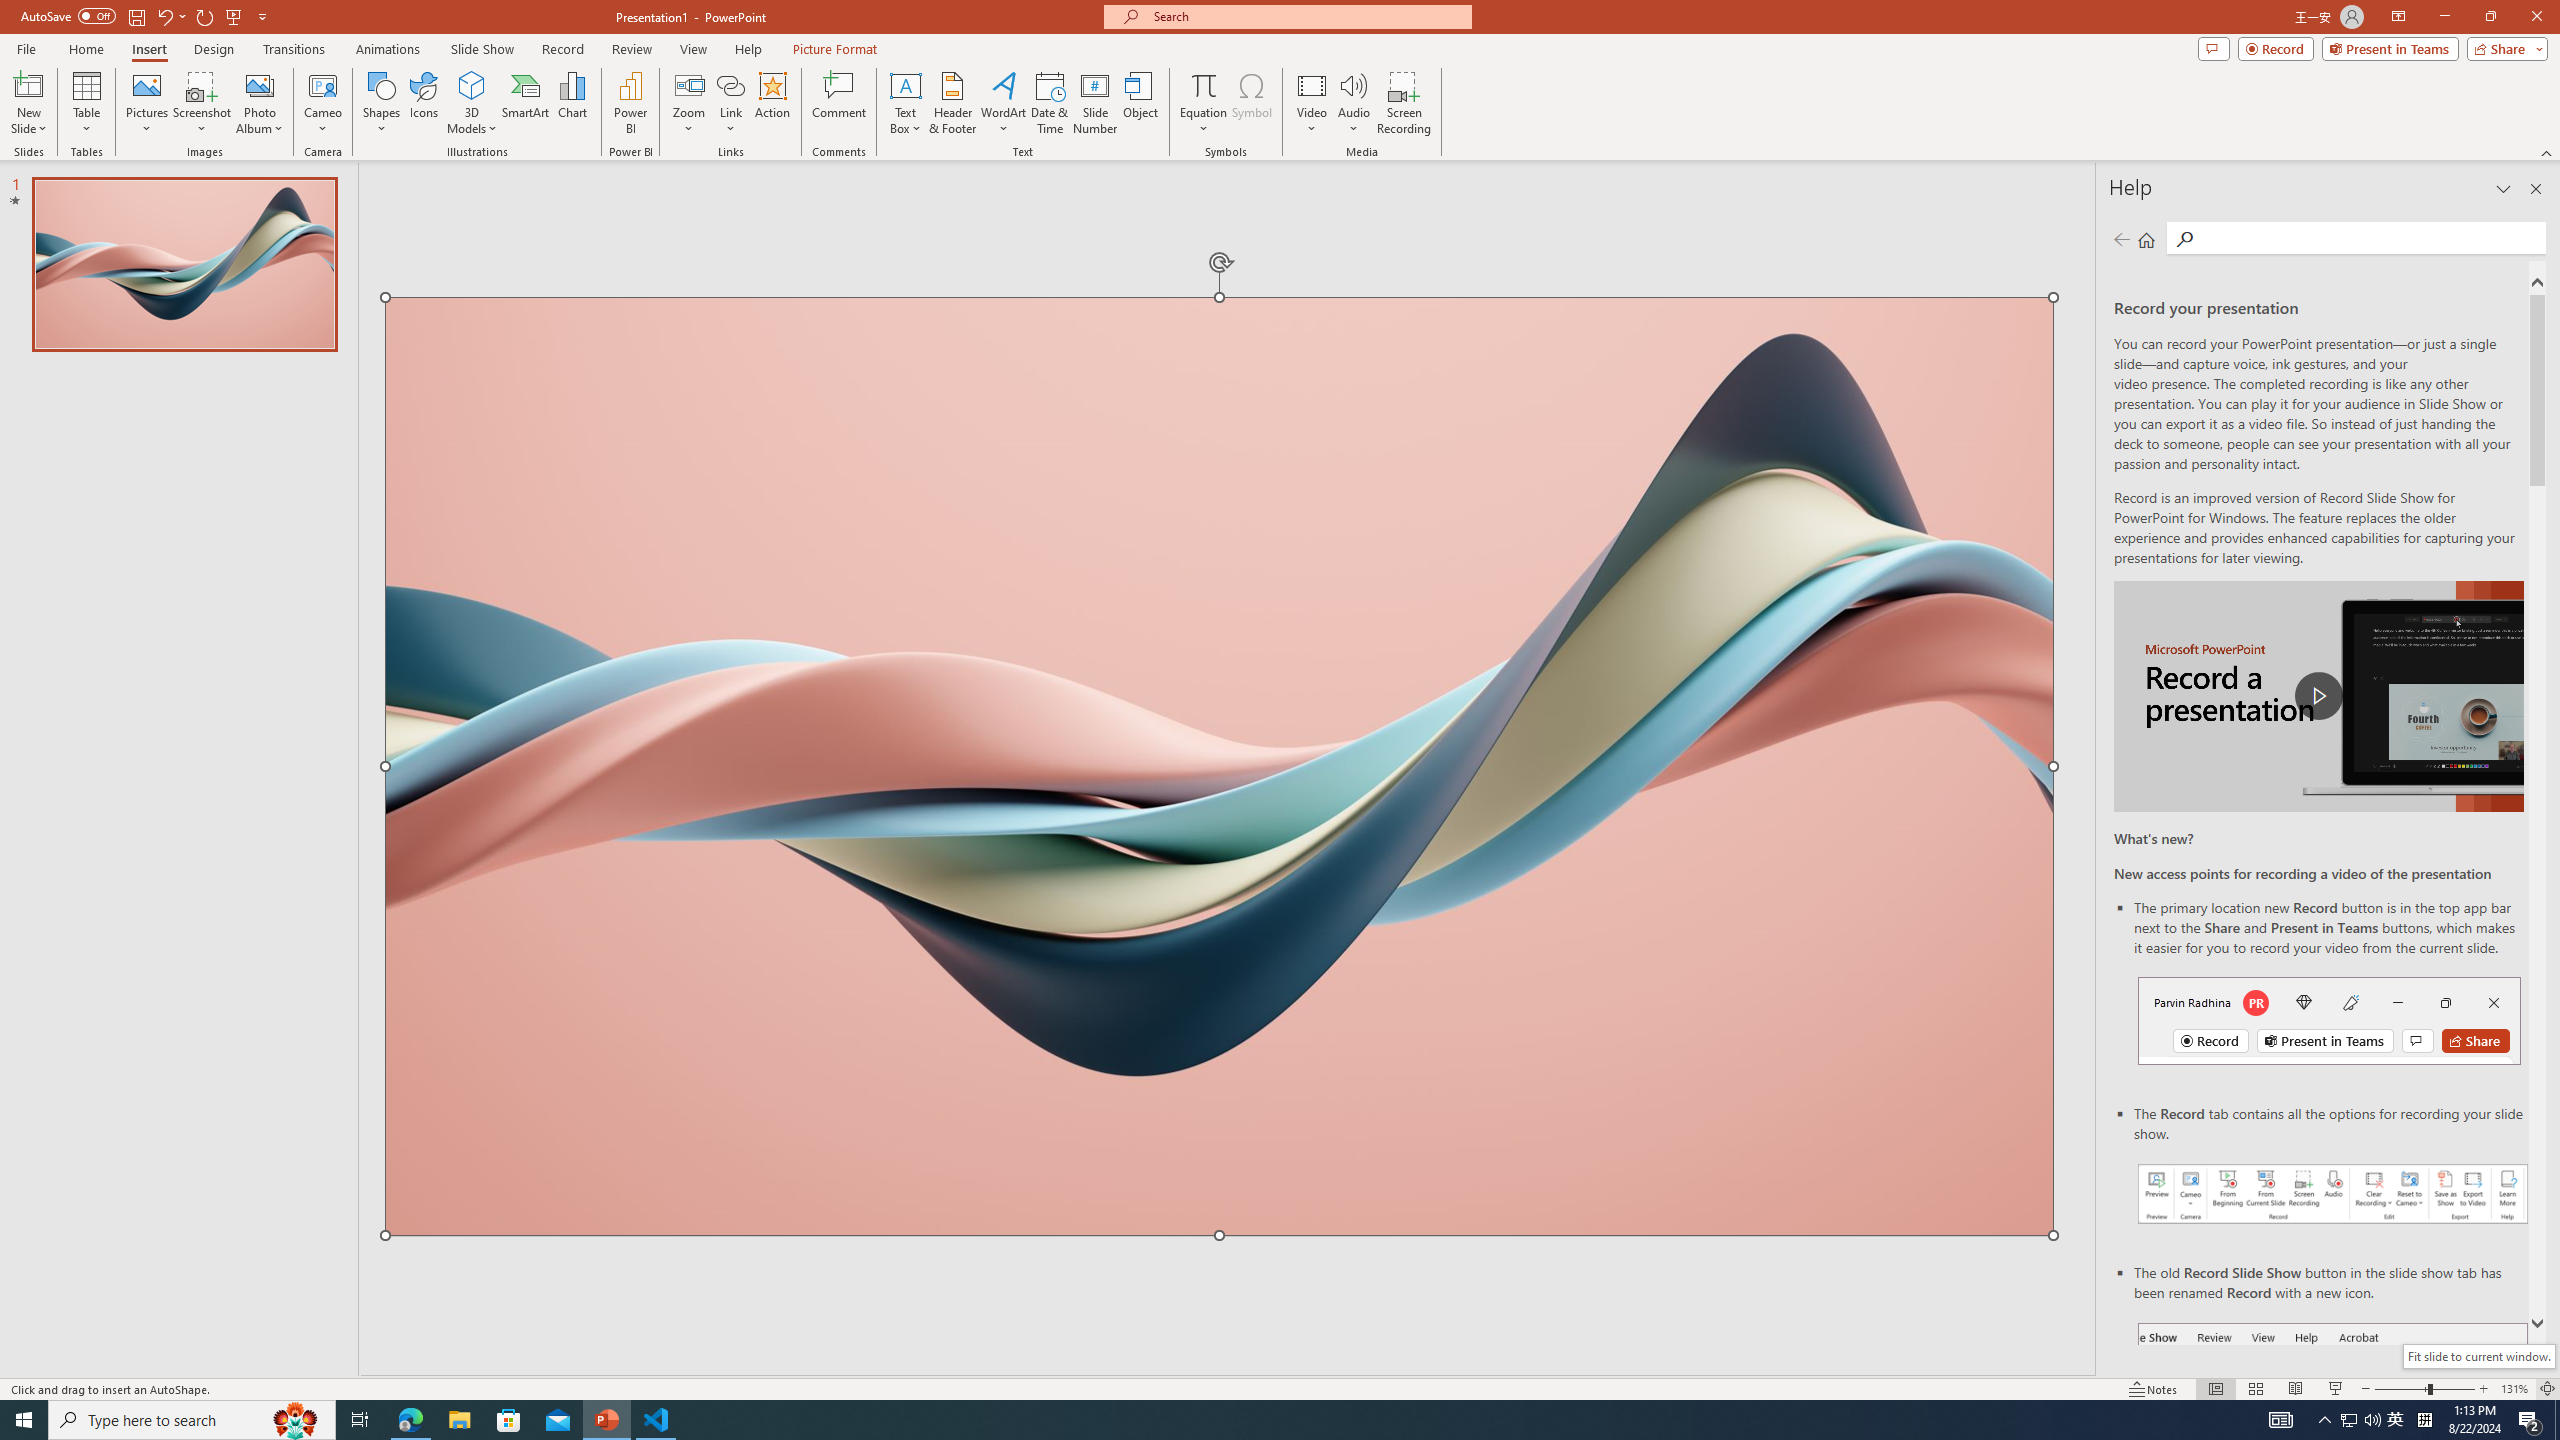  Describe the element at coordinates (259, 85) in the screenshot. I see `New Photo Album...` at that location.